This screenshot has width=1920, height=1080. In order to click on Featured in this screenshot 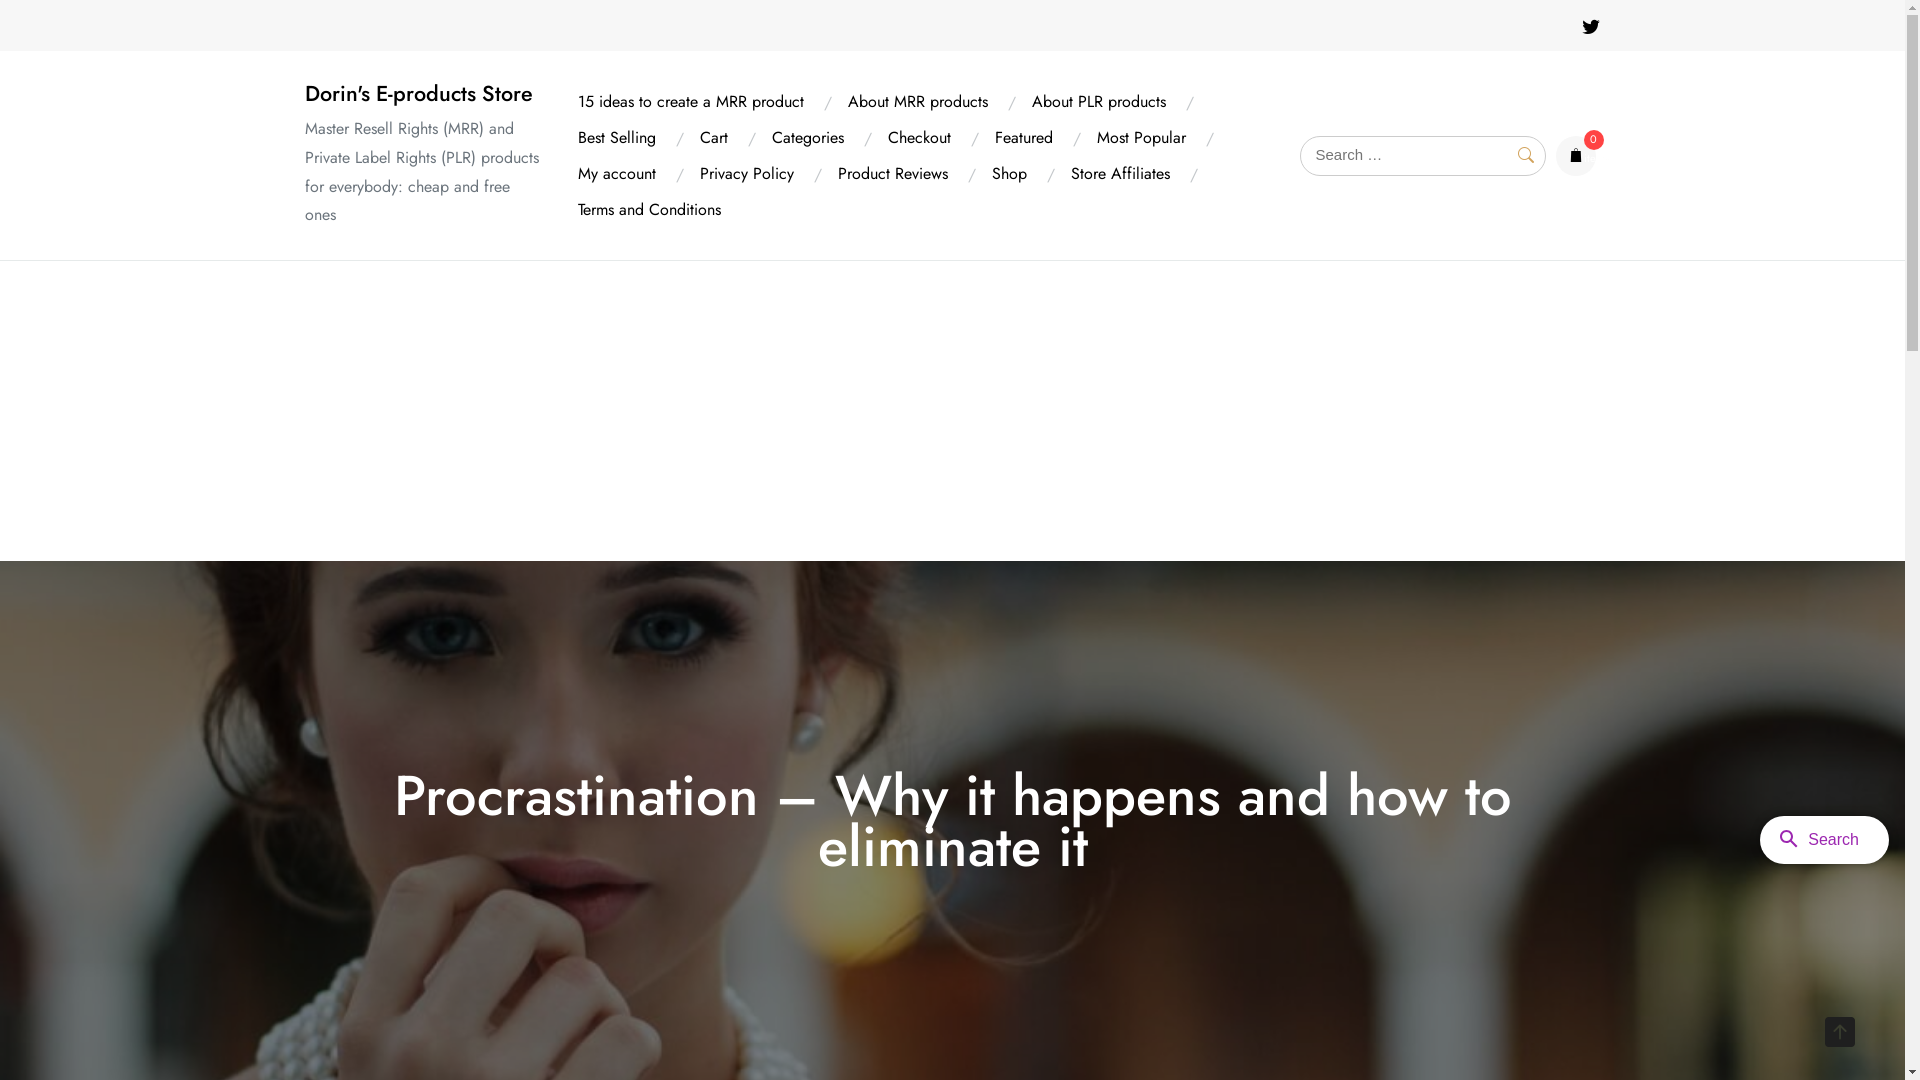, I will do `click(1024, 138)`.